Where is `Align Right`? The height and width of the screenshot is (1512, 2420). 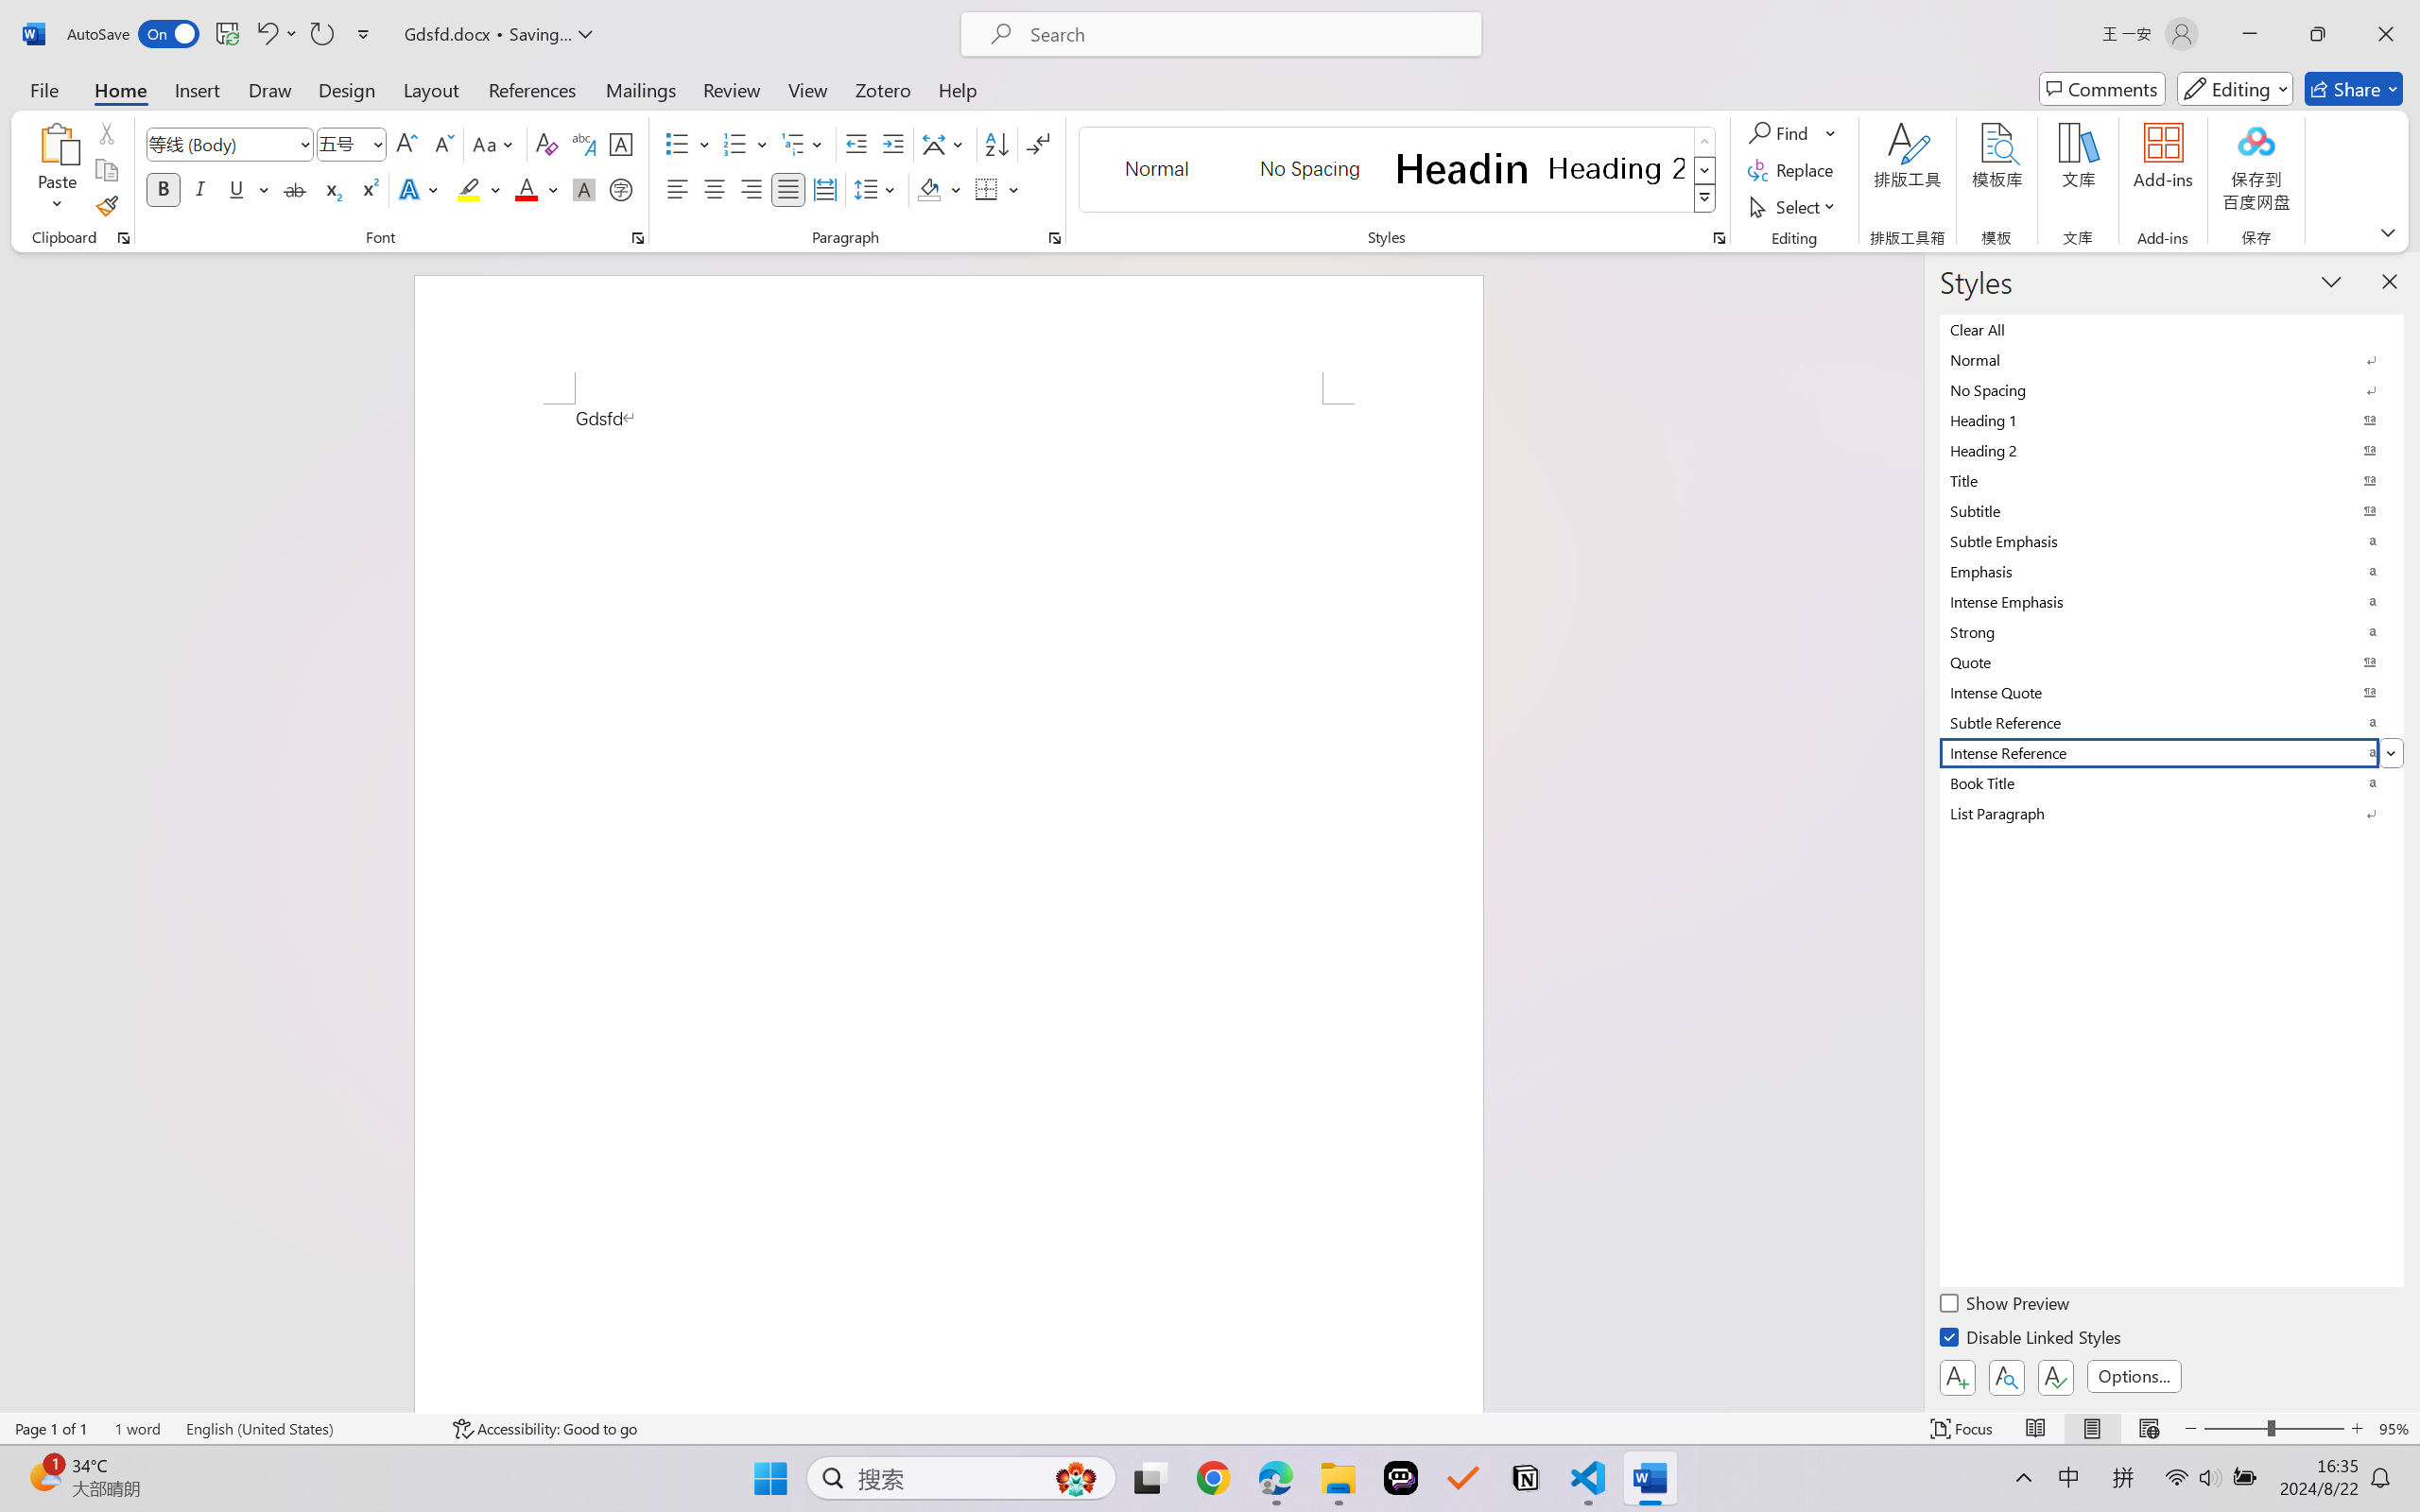
Align Right is located at coordinates (752, 189).